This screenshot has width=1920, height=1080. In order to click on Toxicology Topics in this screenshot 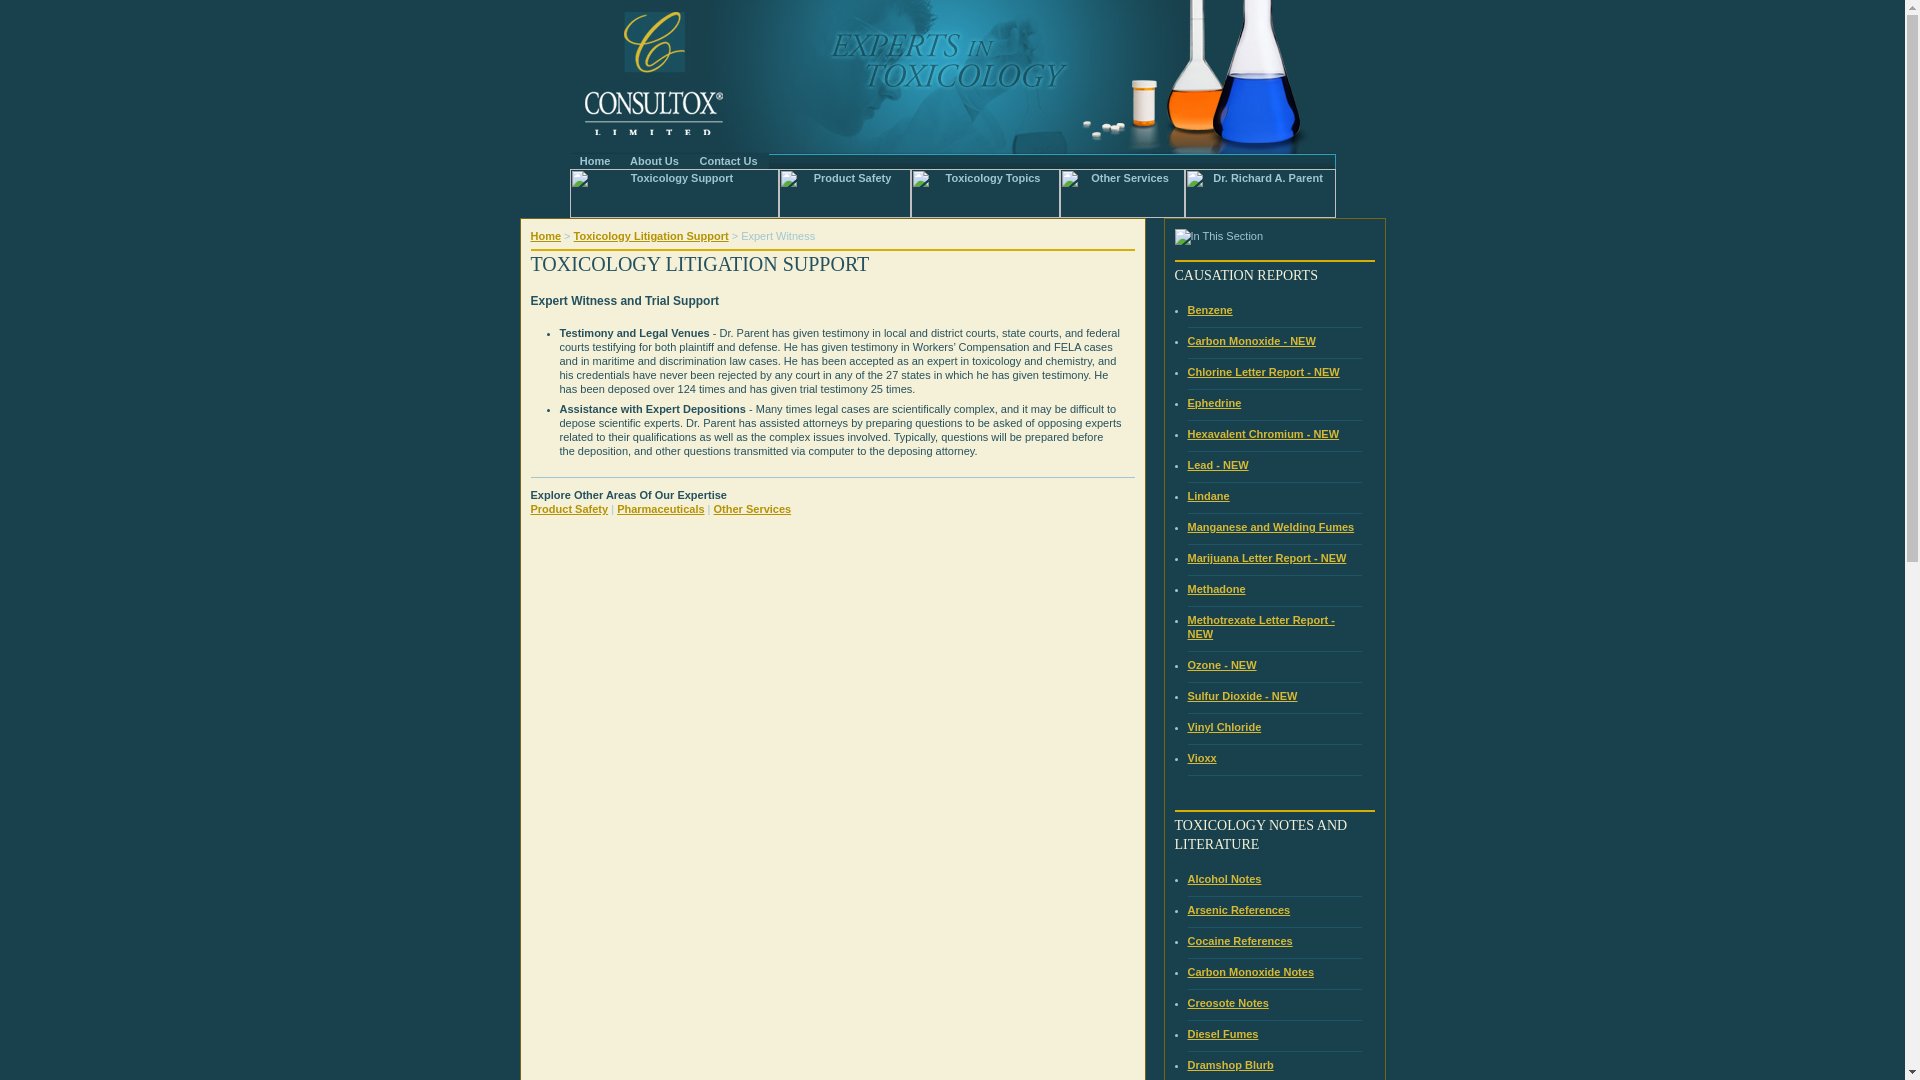, I will do `click(984, 193)`.